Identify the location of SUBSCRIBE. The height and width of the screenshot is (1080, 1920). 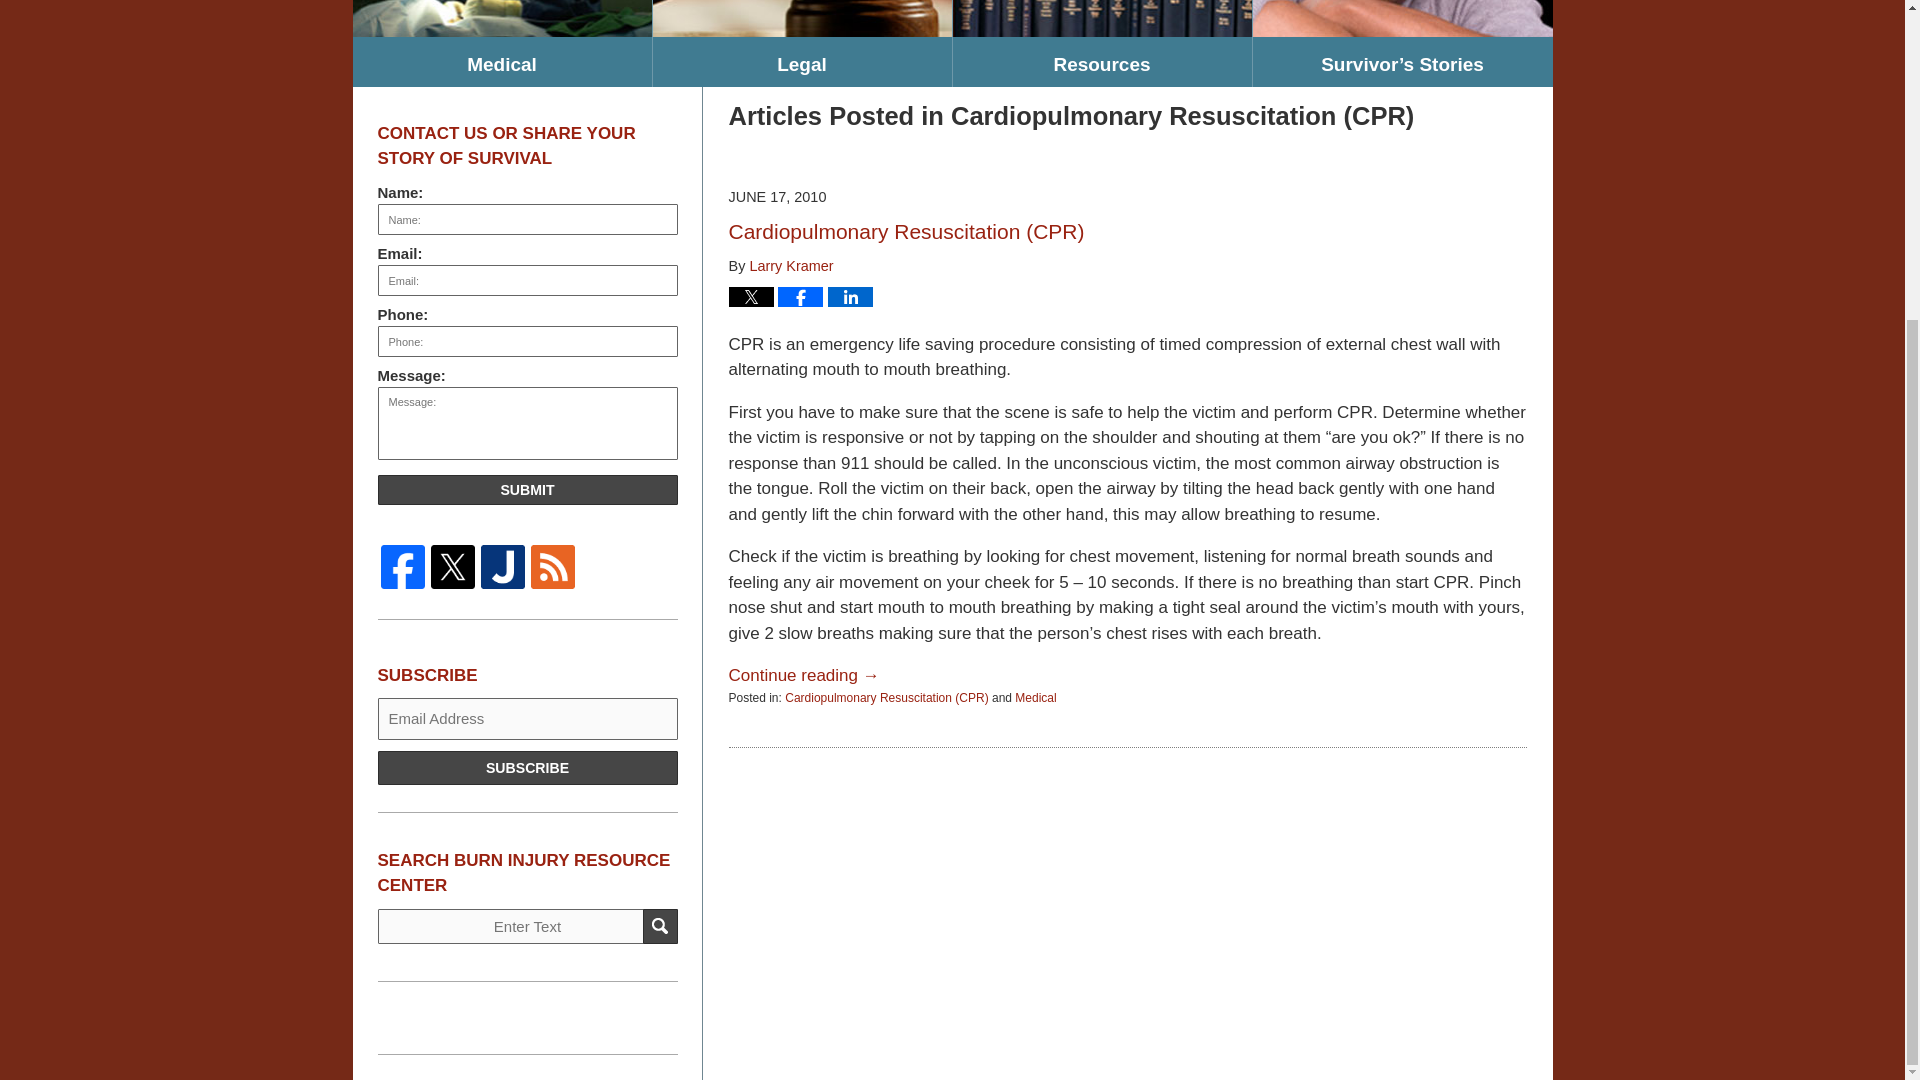
(528, 768).